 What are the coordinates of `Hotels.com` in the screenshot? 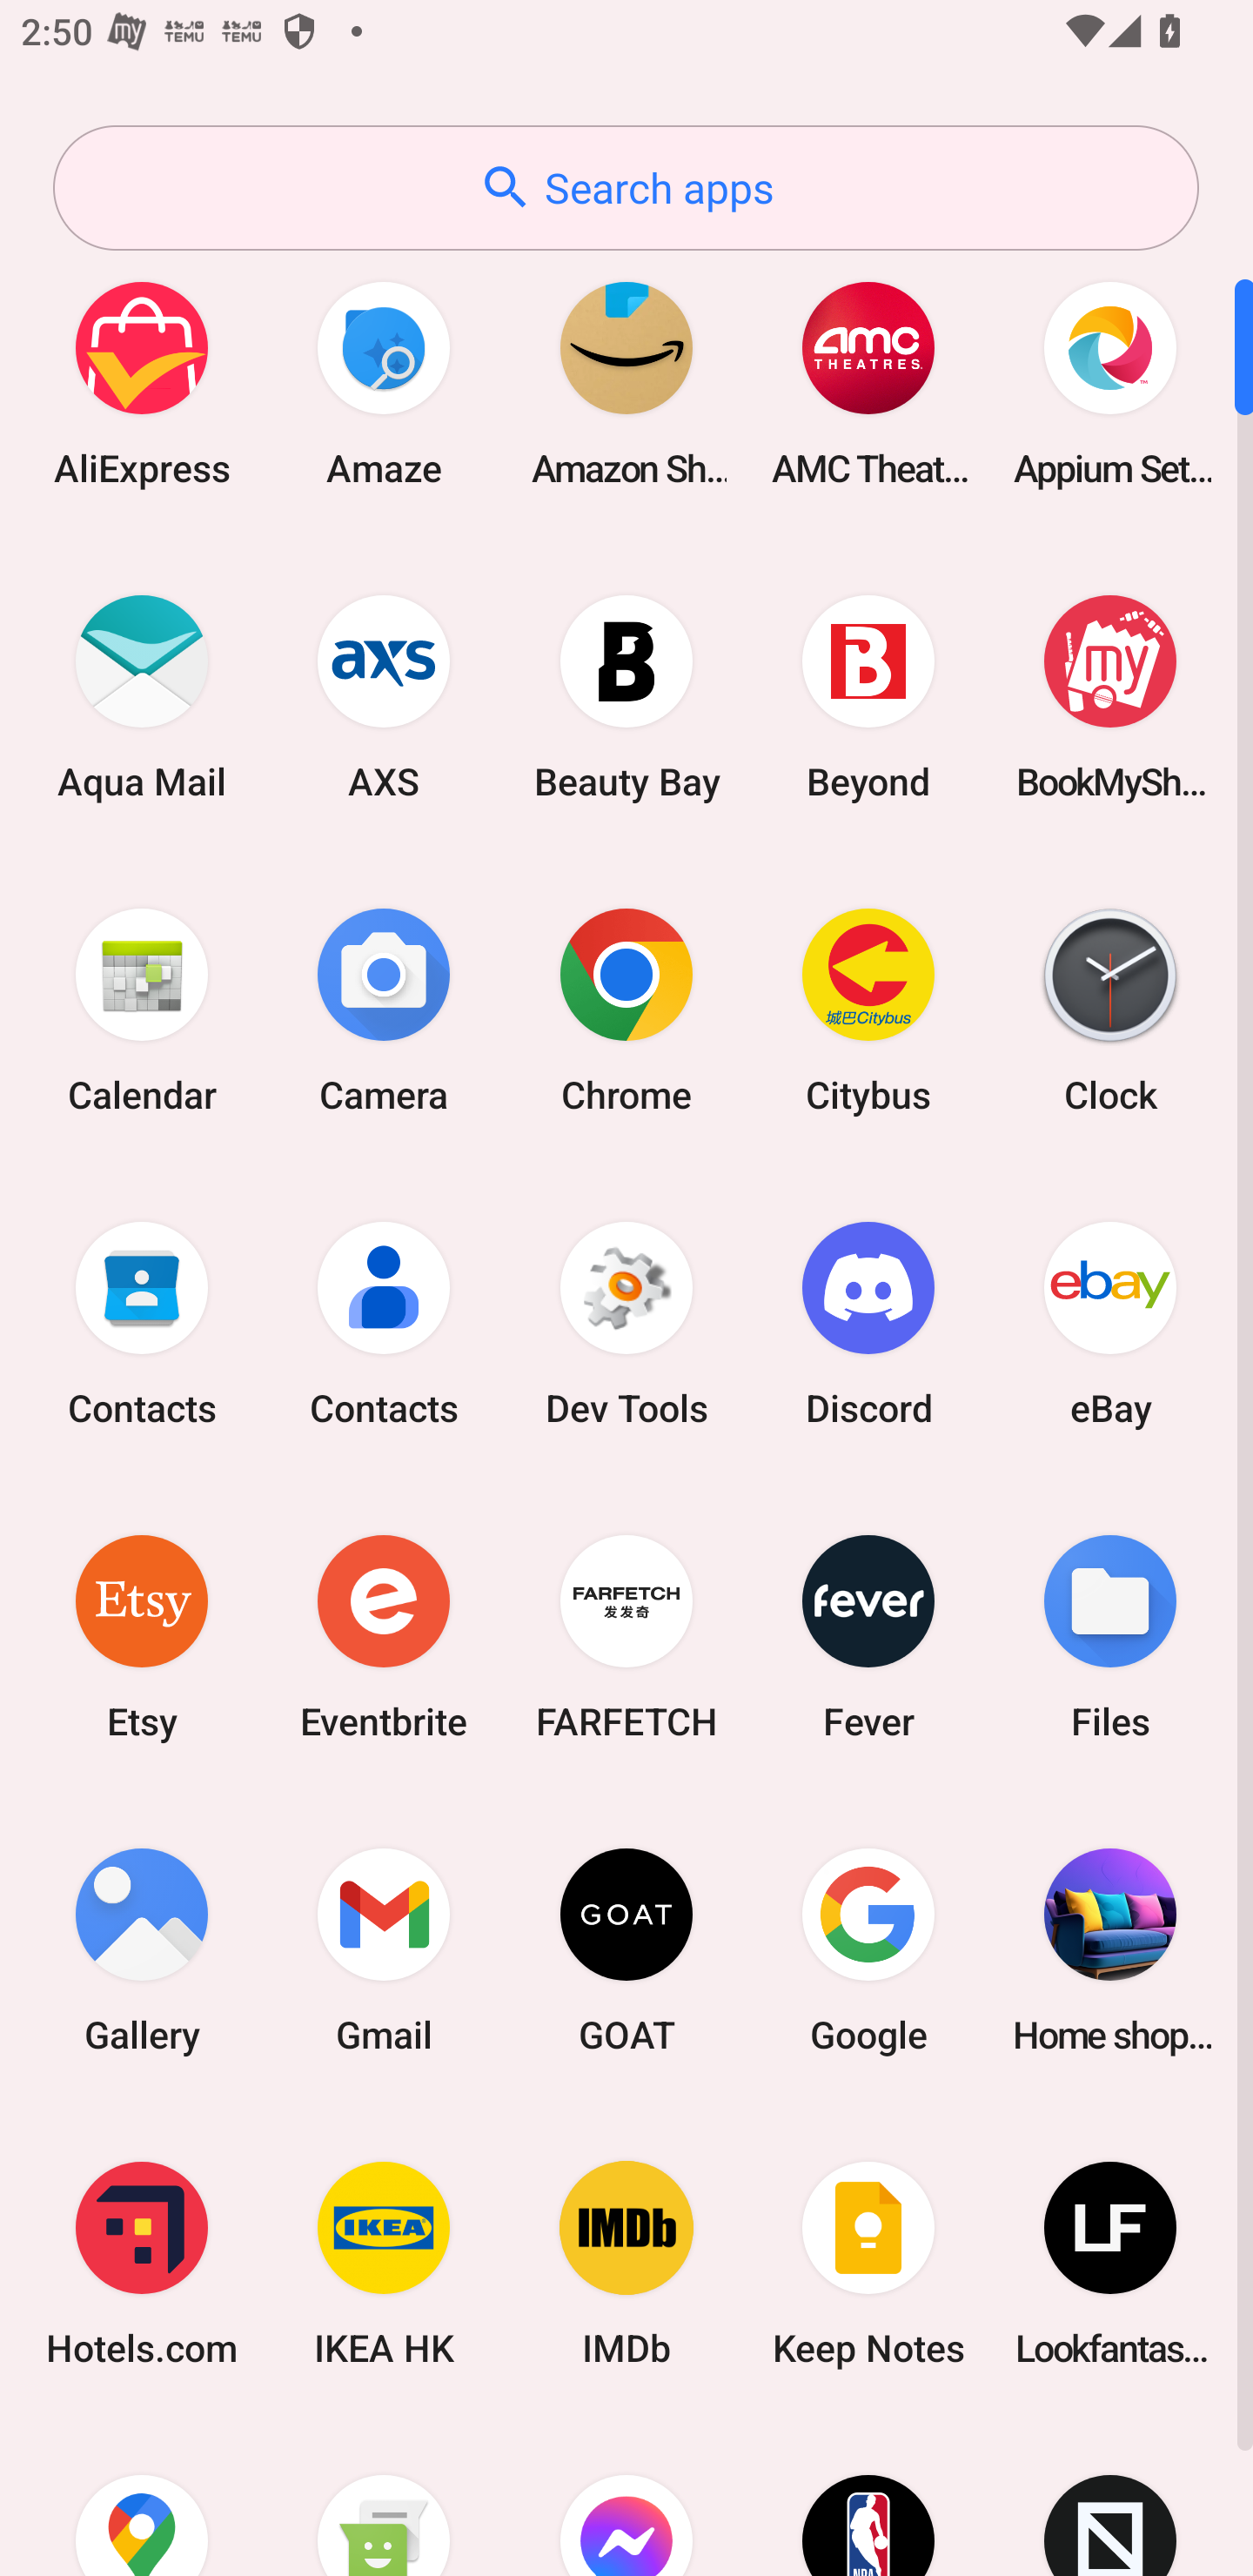 It's located at (142, 2264).